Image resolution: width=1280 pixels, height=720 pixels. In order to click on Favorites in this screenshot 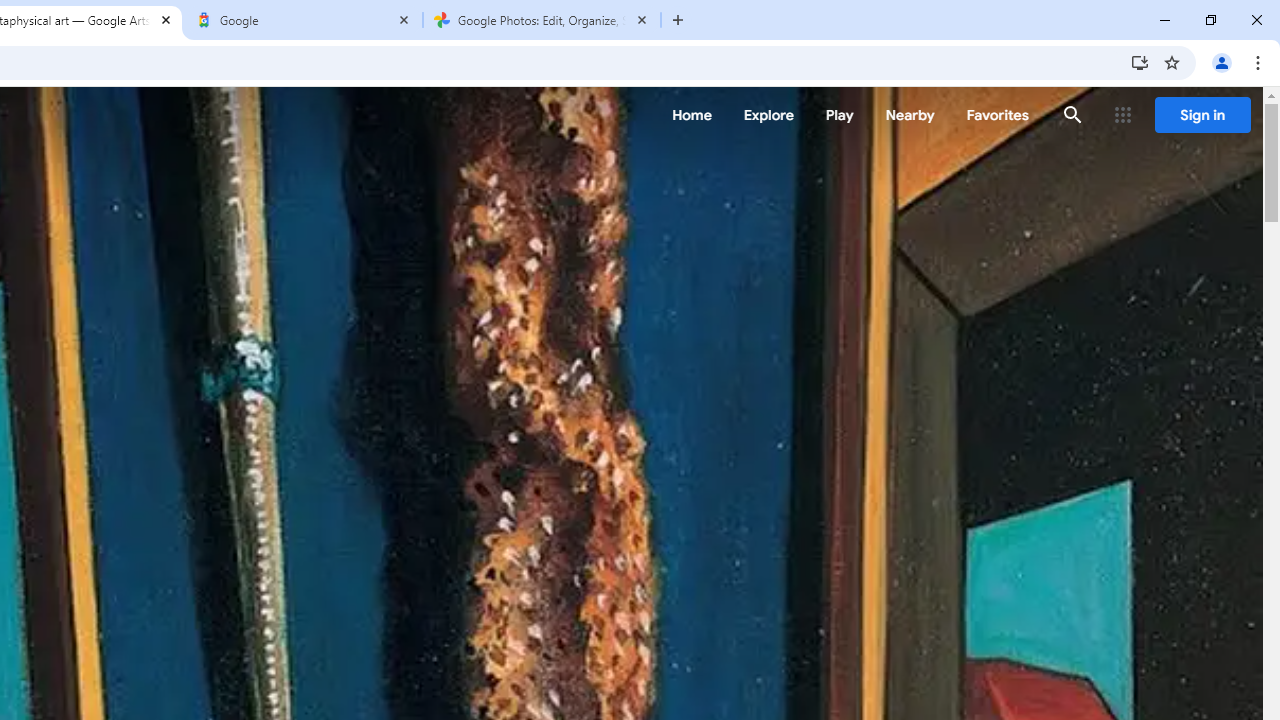, I will do `click(996, 115)`.